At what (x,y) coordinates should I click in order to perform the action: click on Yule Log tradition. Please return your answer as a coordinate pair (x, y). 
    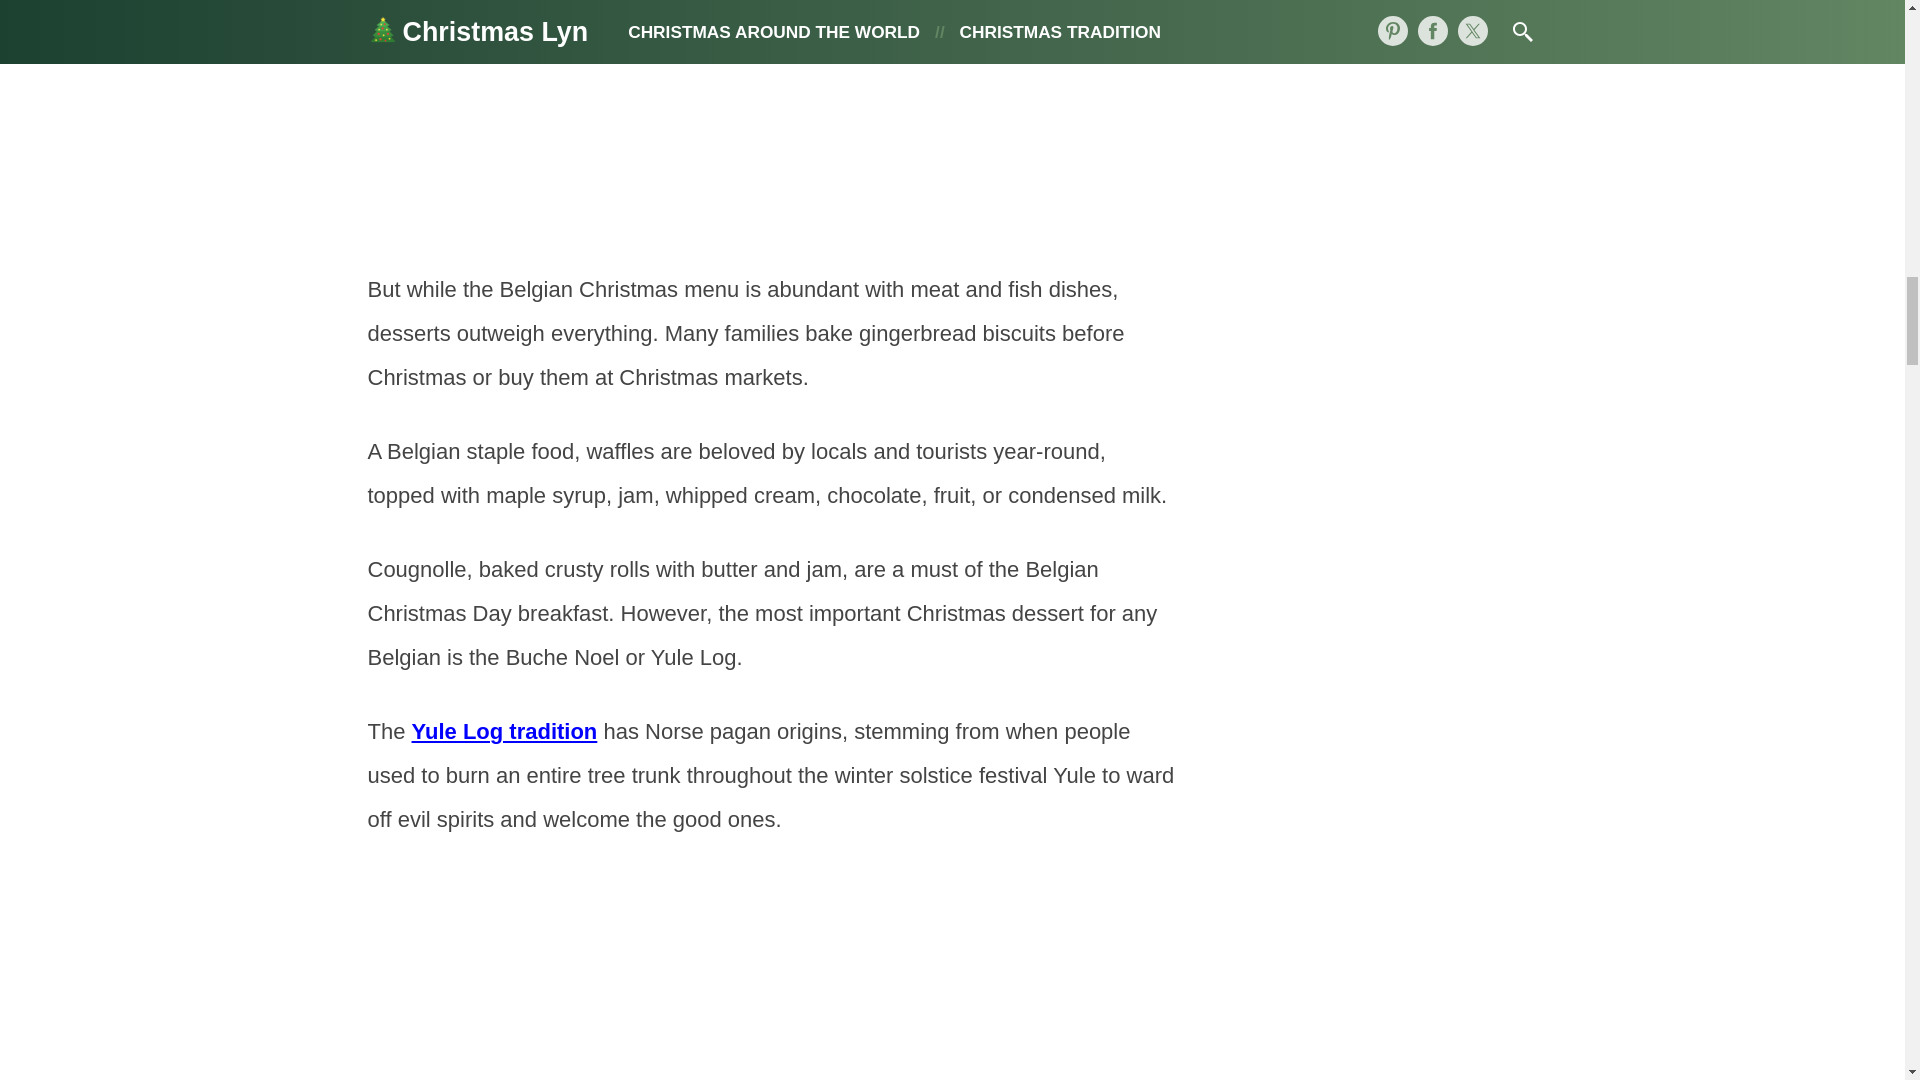
    Looking at the image, I should click on (504, 732).